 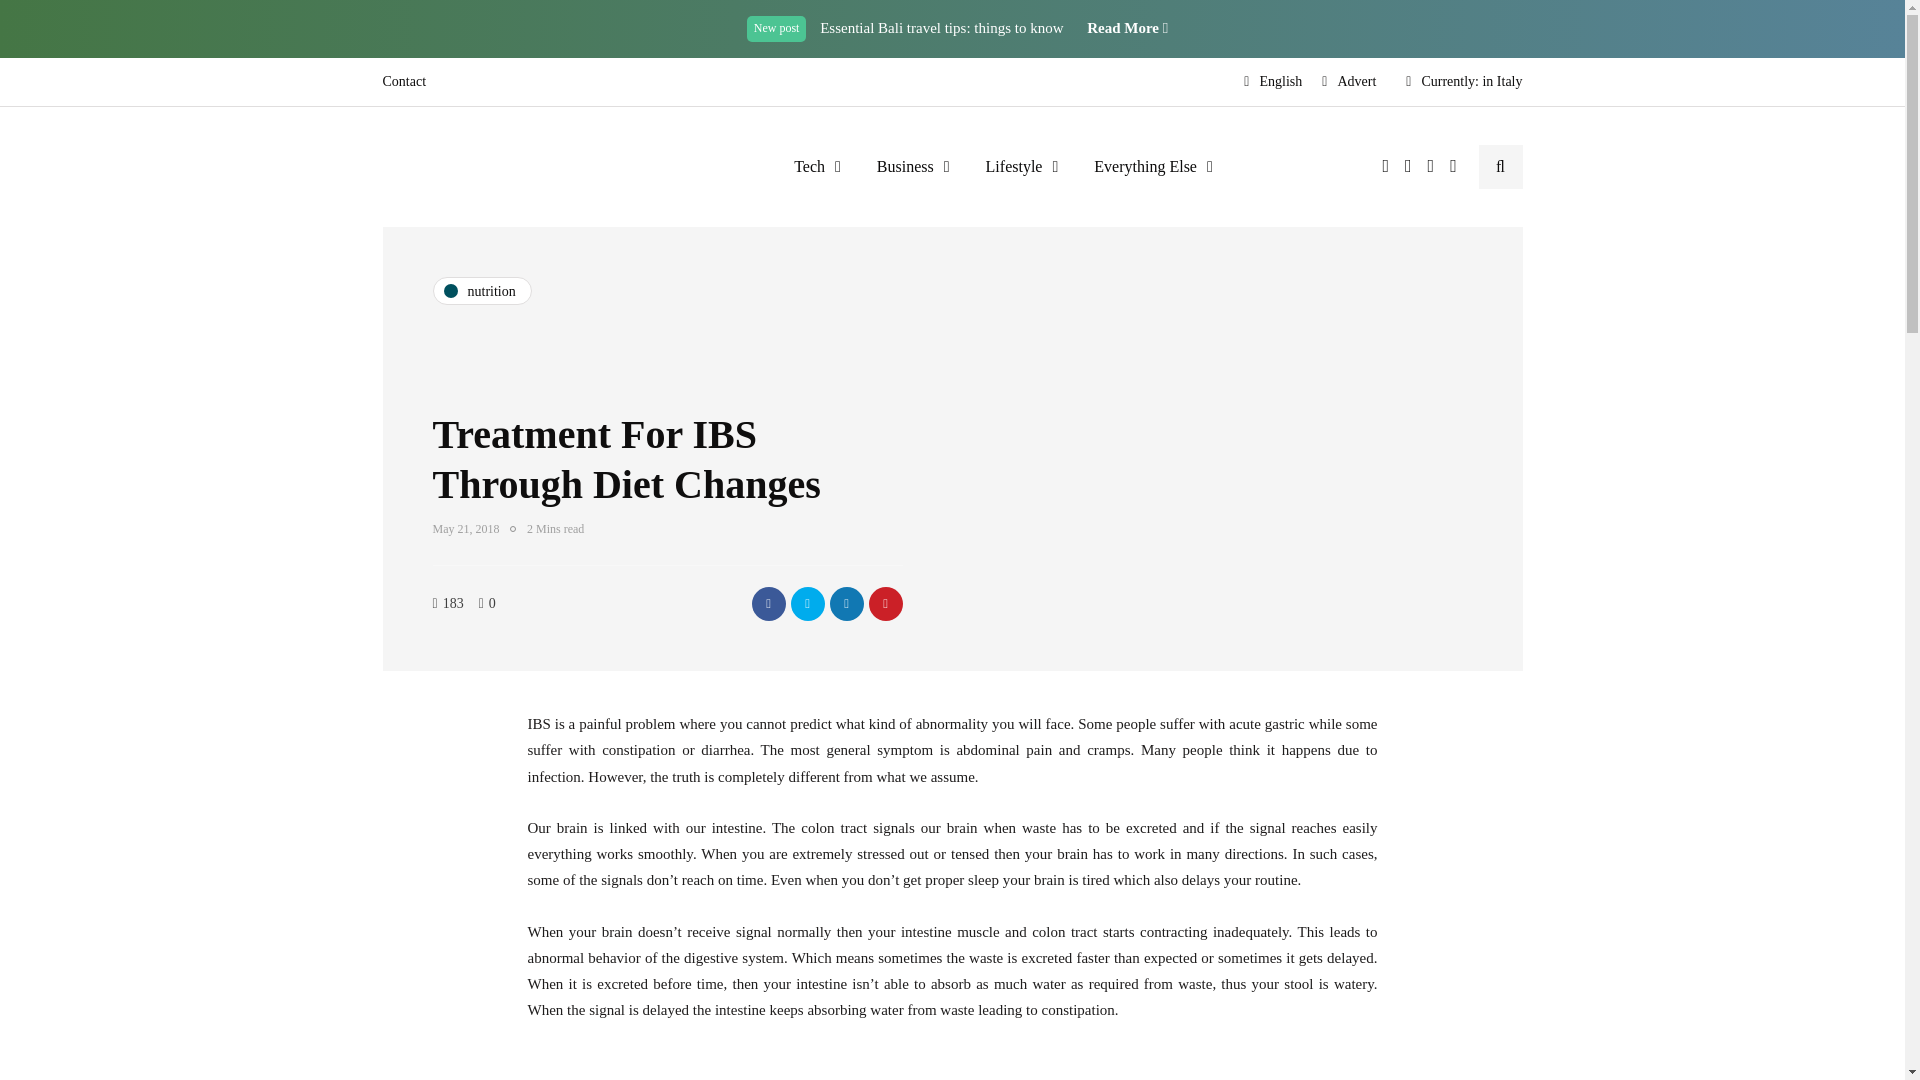 What do you see at coordinates (768, 604) in the screenshot?
I see `Share with Facebook` at bounding box center [768, 604].